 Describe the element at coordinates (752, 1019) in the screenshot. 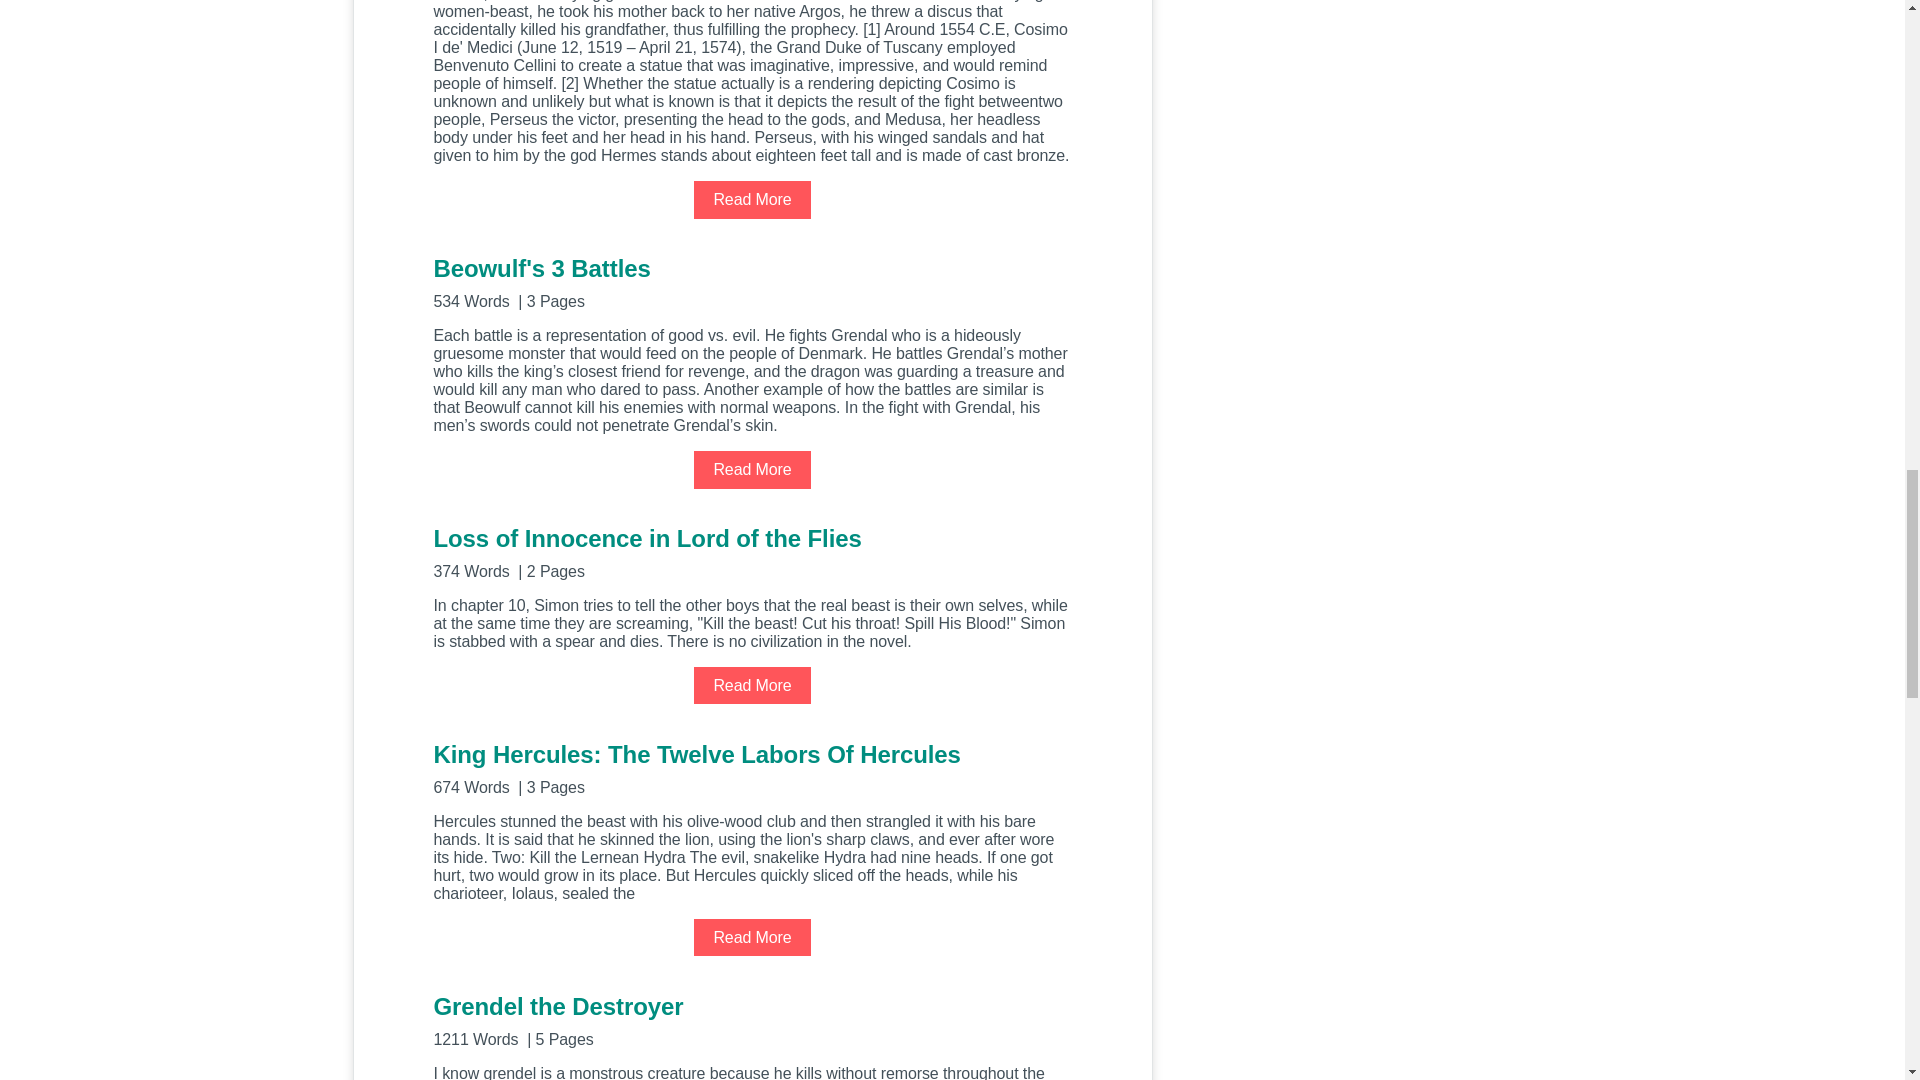

I see `Grendel the Destroyer` at that location.